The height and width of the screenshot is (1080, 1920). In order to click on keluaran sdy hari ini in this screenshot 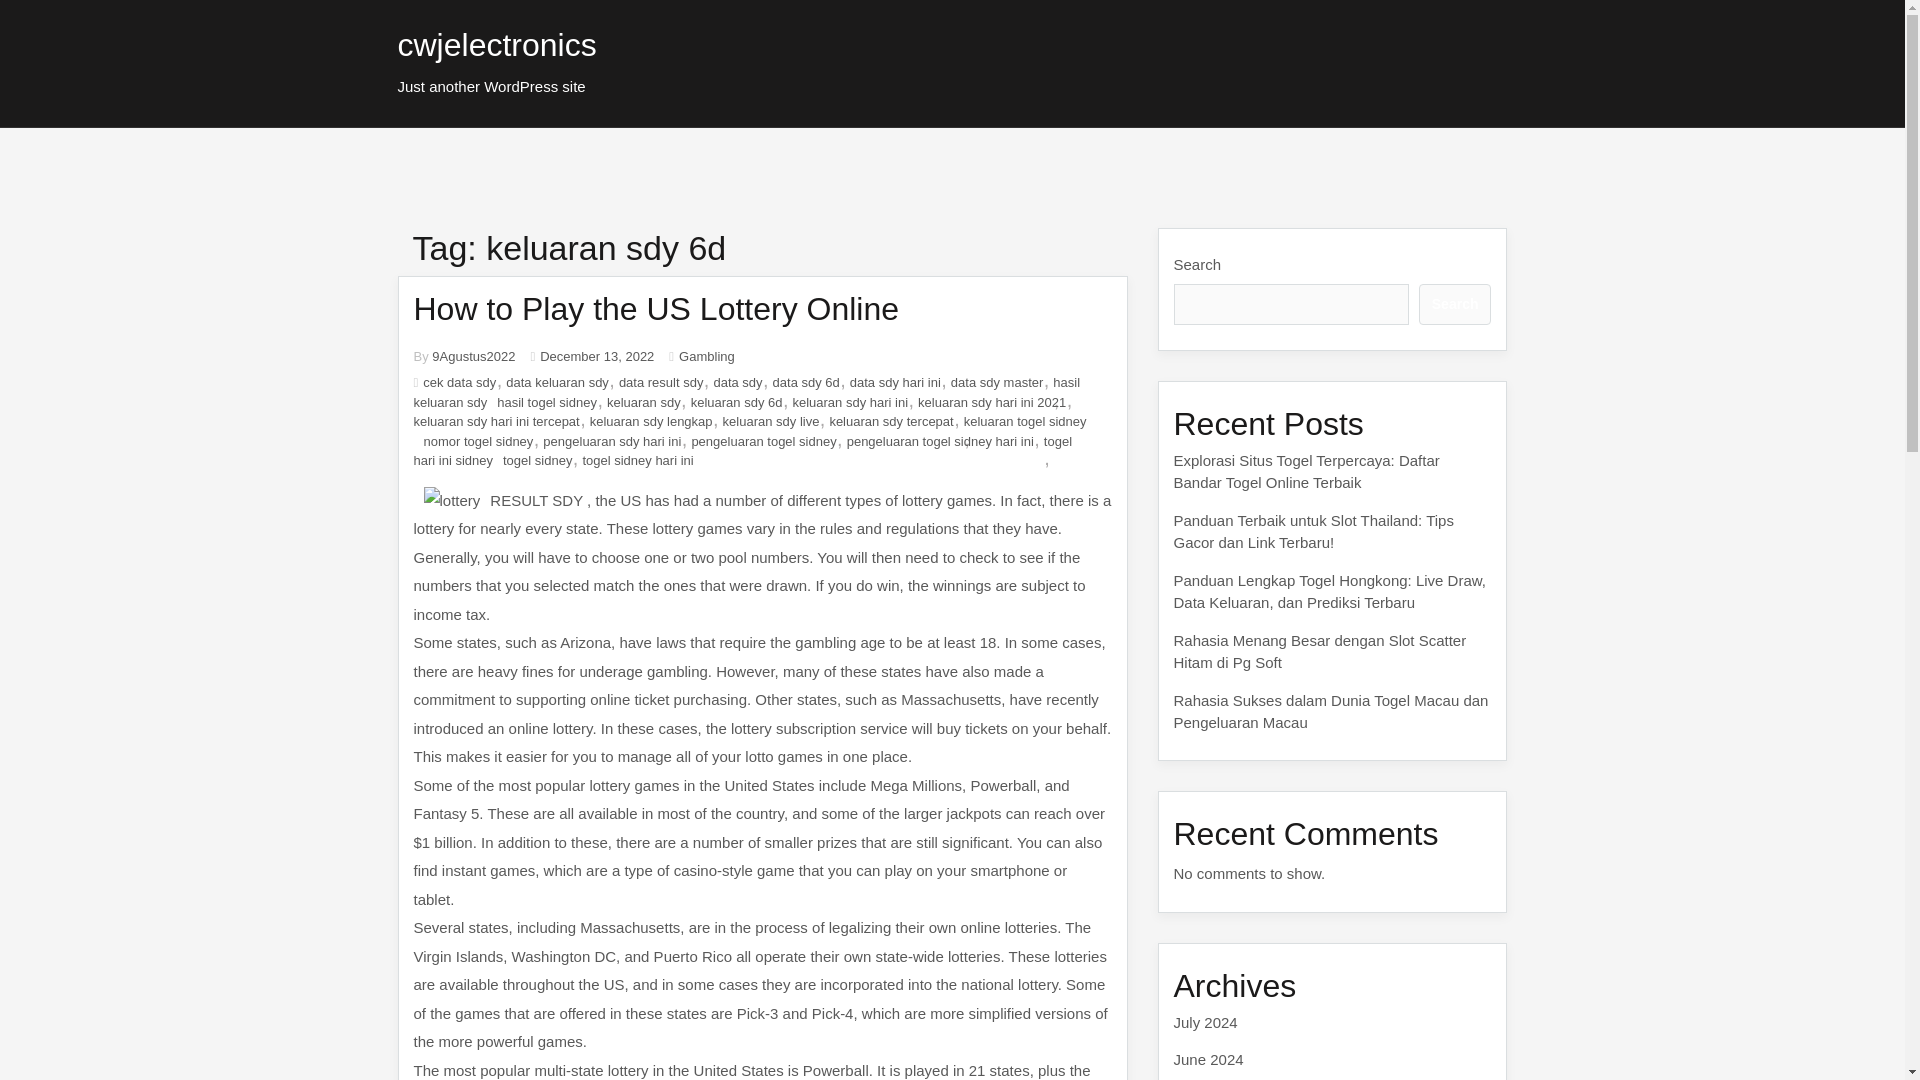, I will do `click(850, 402)`.